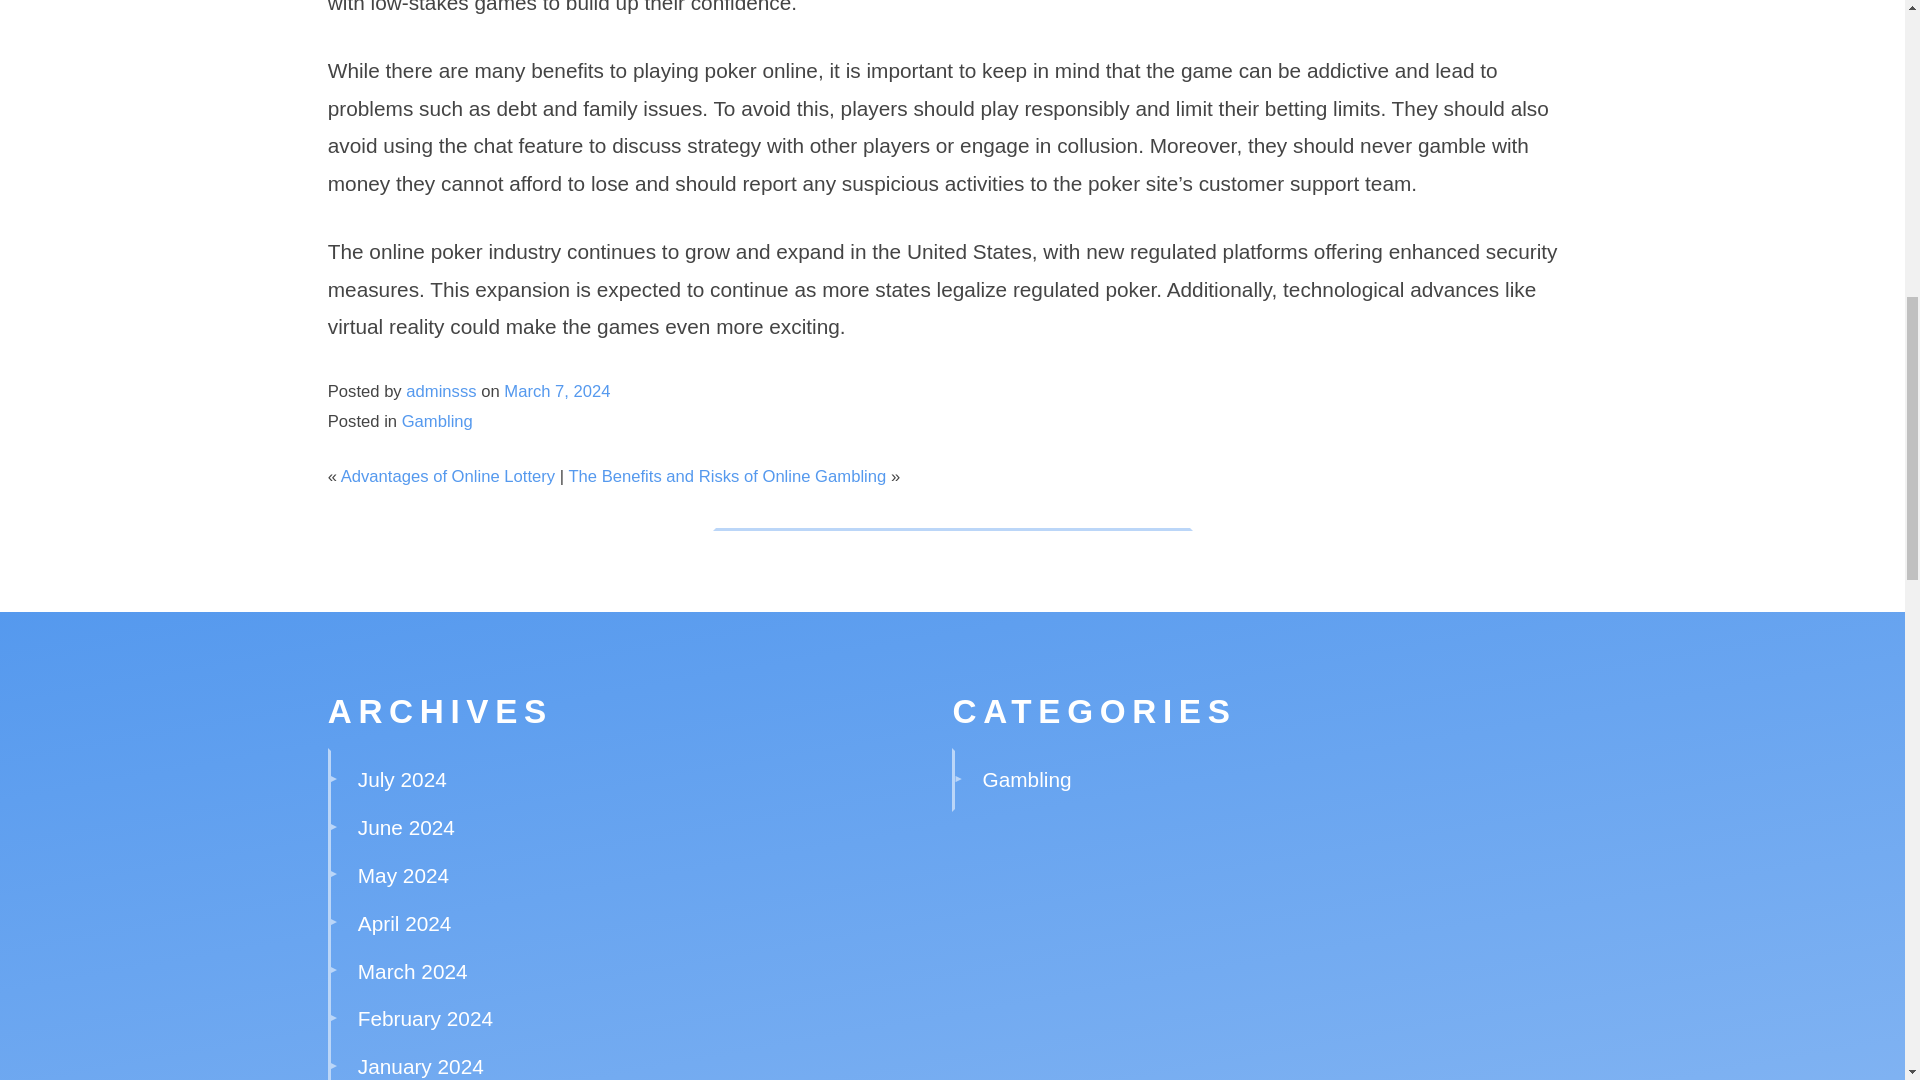  I want to click on July 2024, so click(402, 778).